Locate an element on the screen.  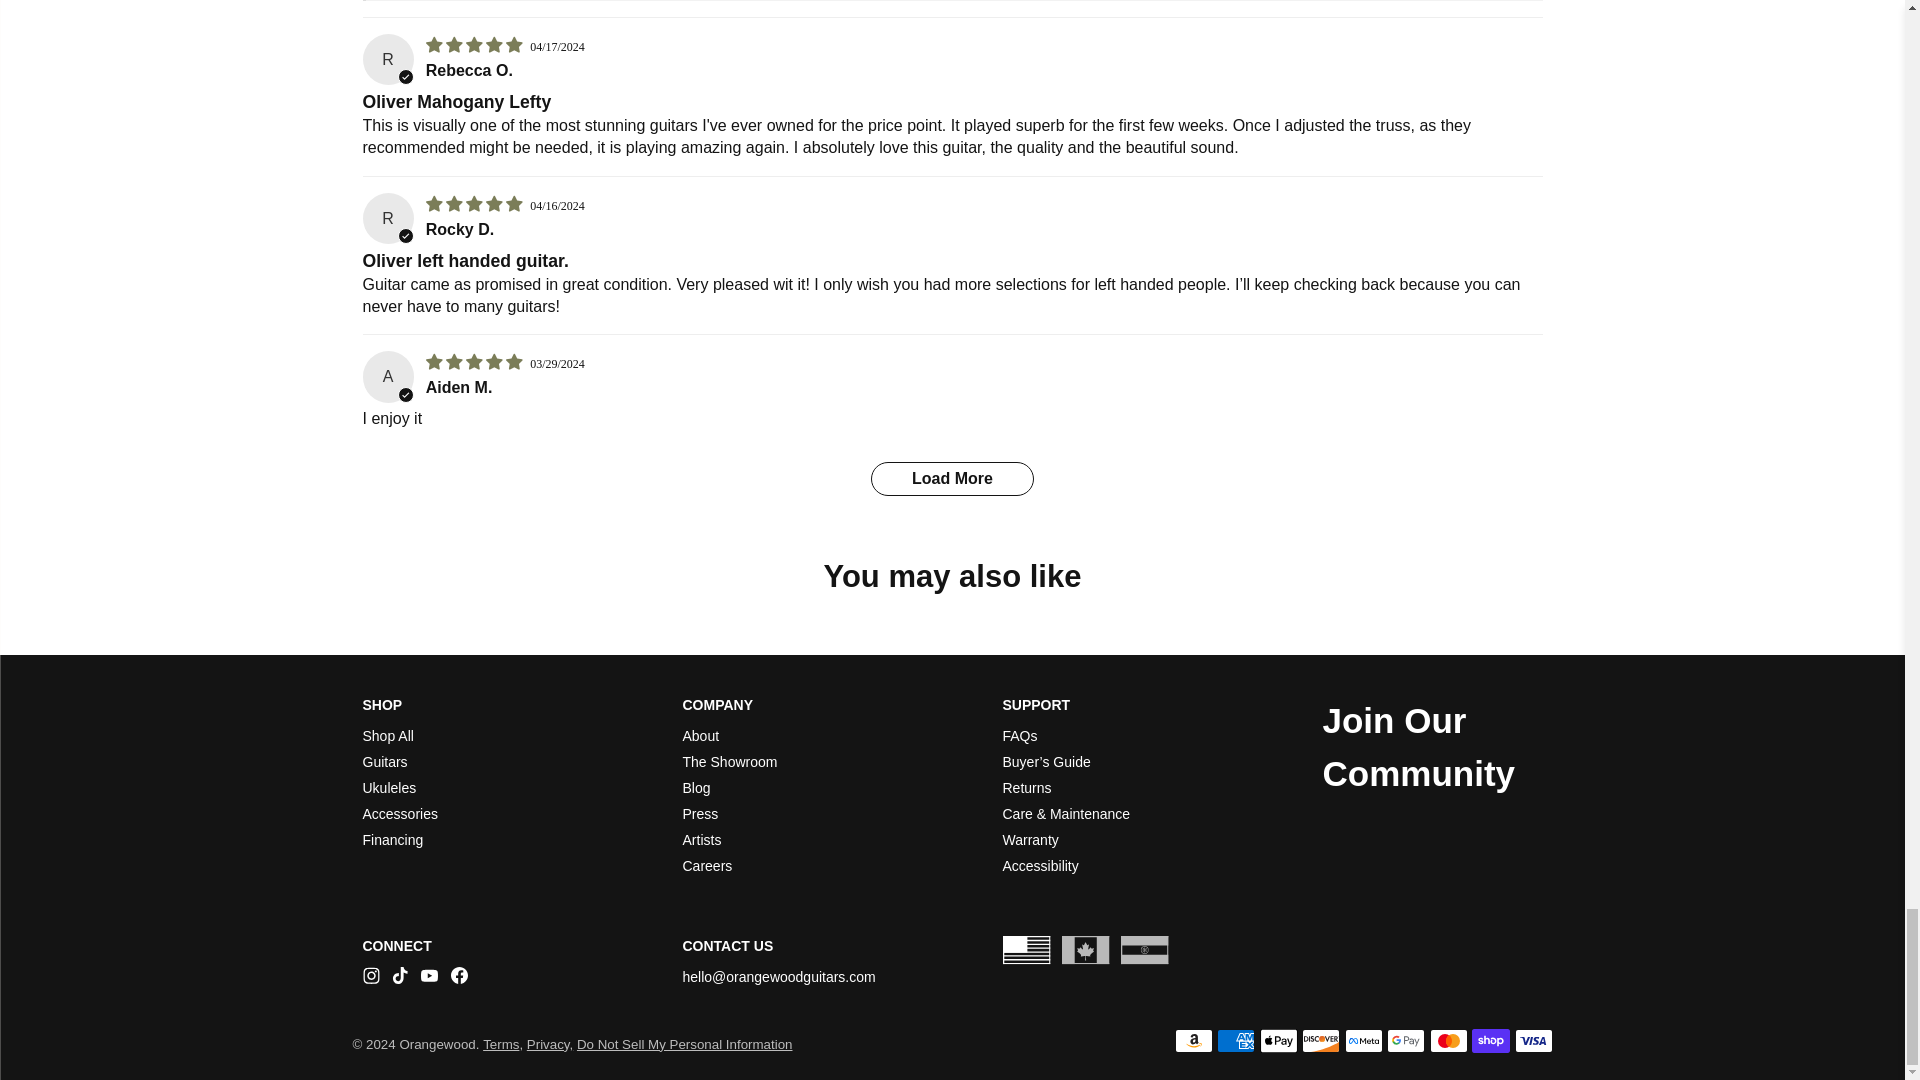
Apple Pay is located at coordinates (1278, 1041).